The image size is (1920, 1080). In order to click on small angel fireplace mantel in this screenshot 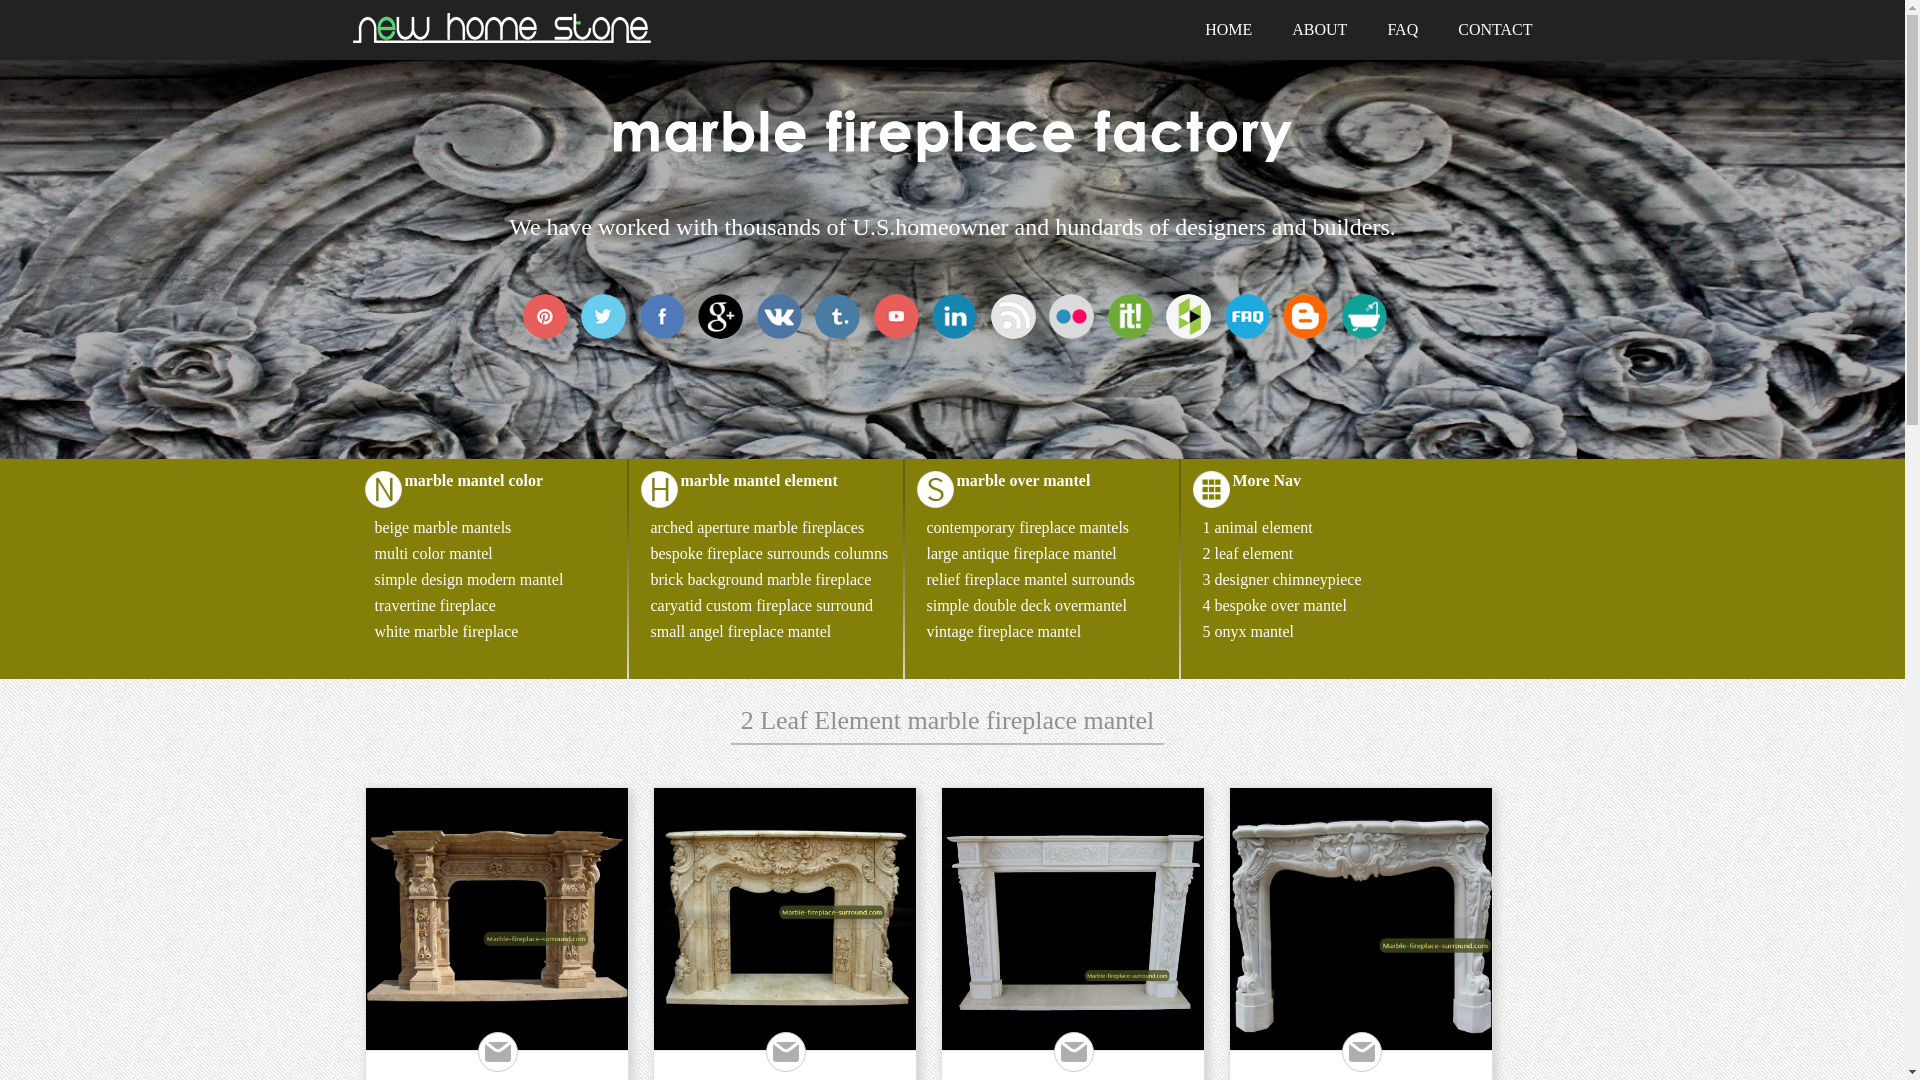, I will do `click(740, 632)`.